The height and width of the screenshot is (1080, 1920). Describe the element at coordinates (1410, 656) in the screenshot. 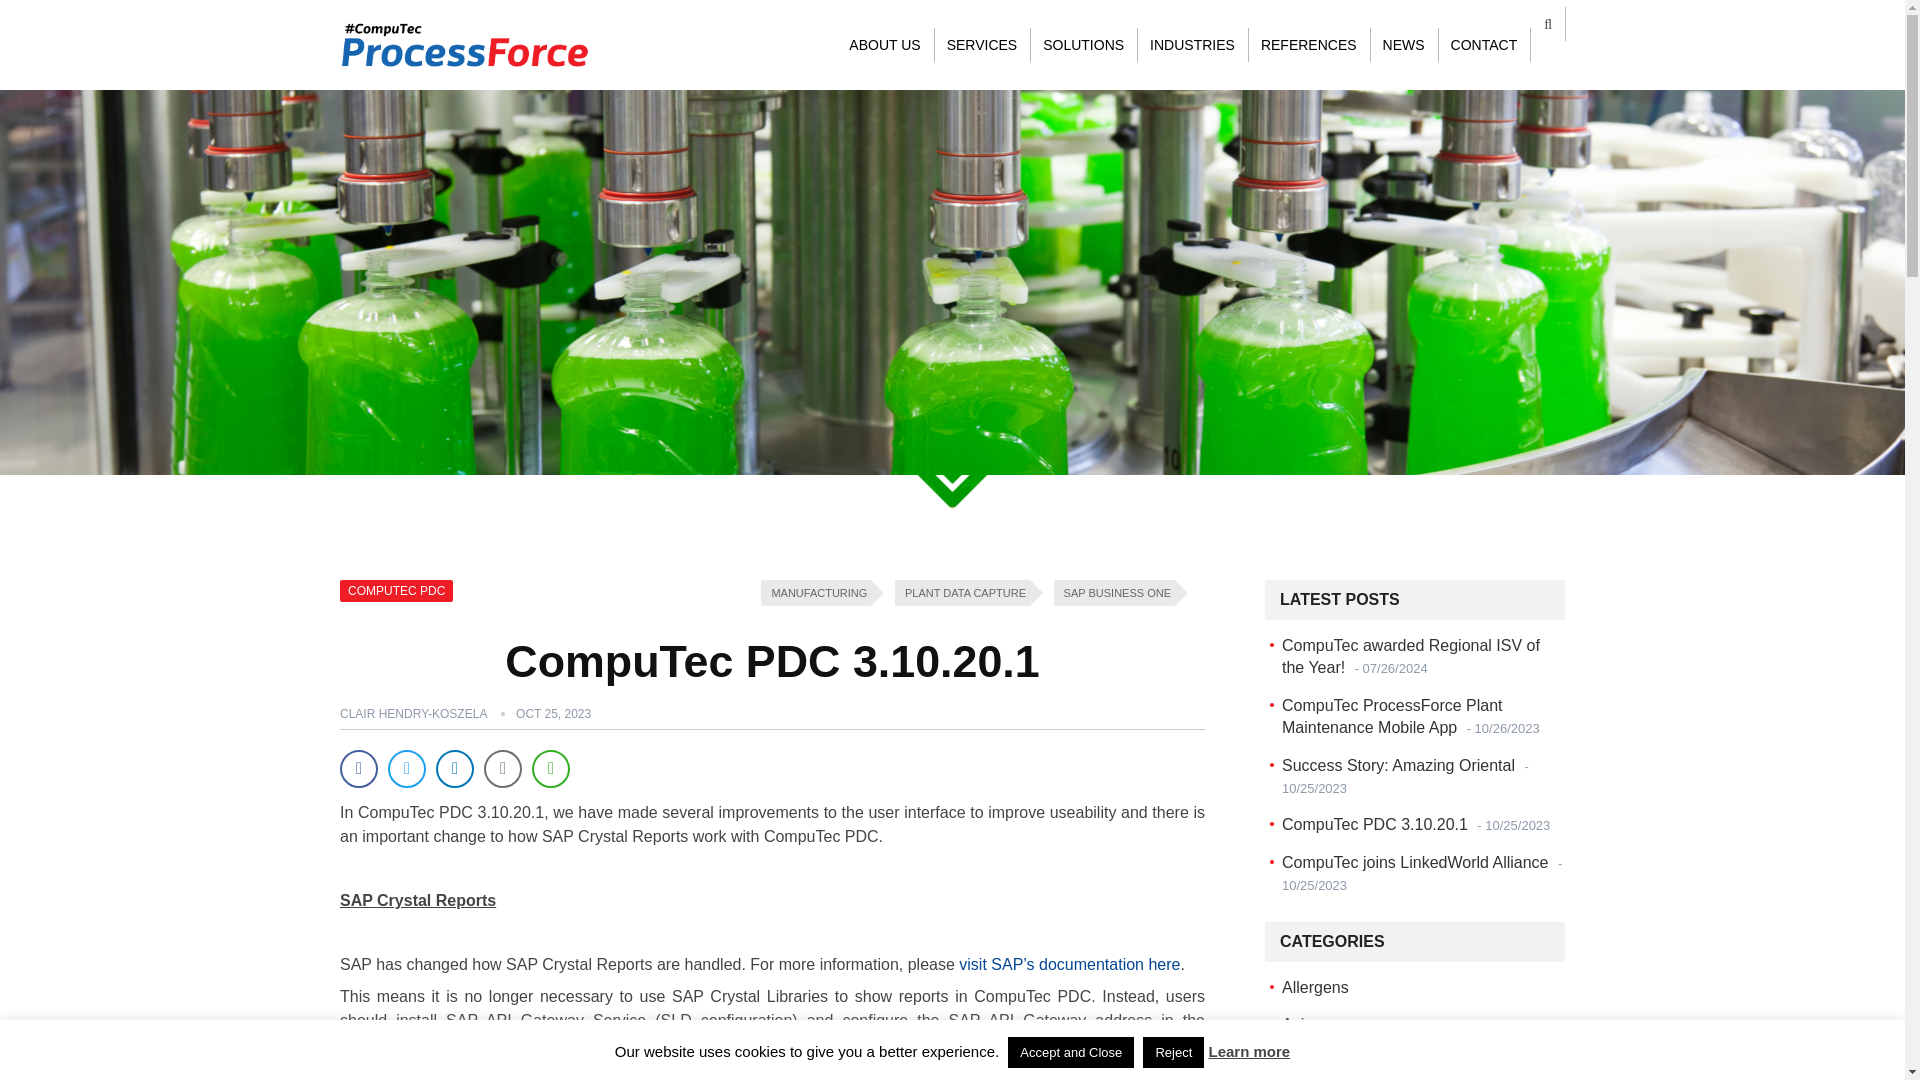

I see `CompuTec awarded Regional ISV of the Year!` at that location.